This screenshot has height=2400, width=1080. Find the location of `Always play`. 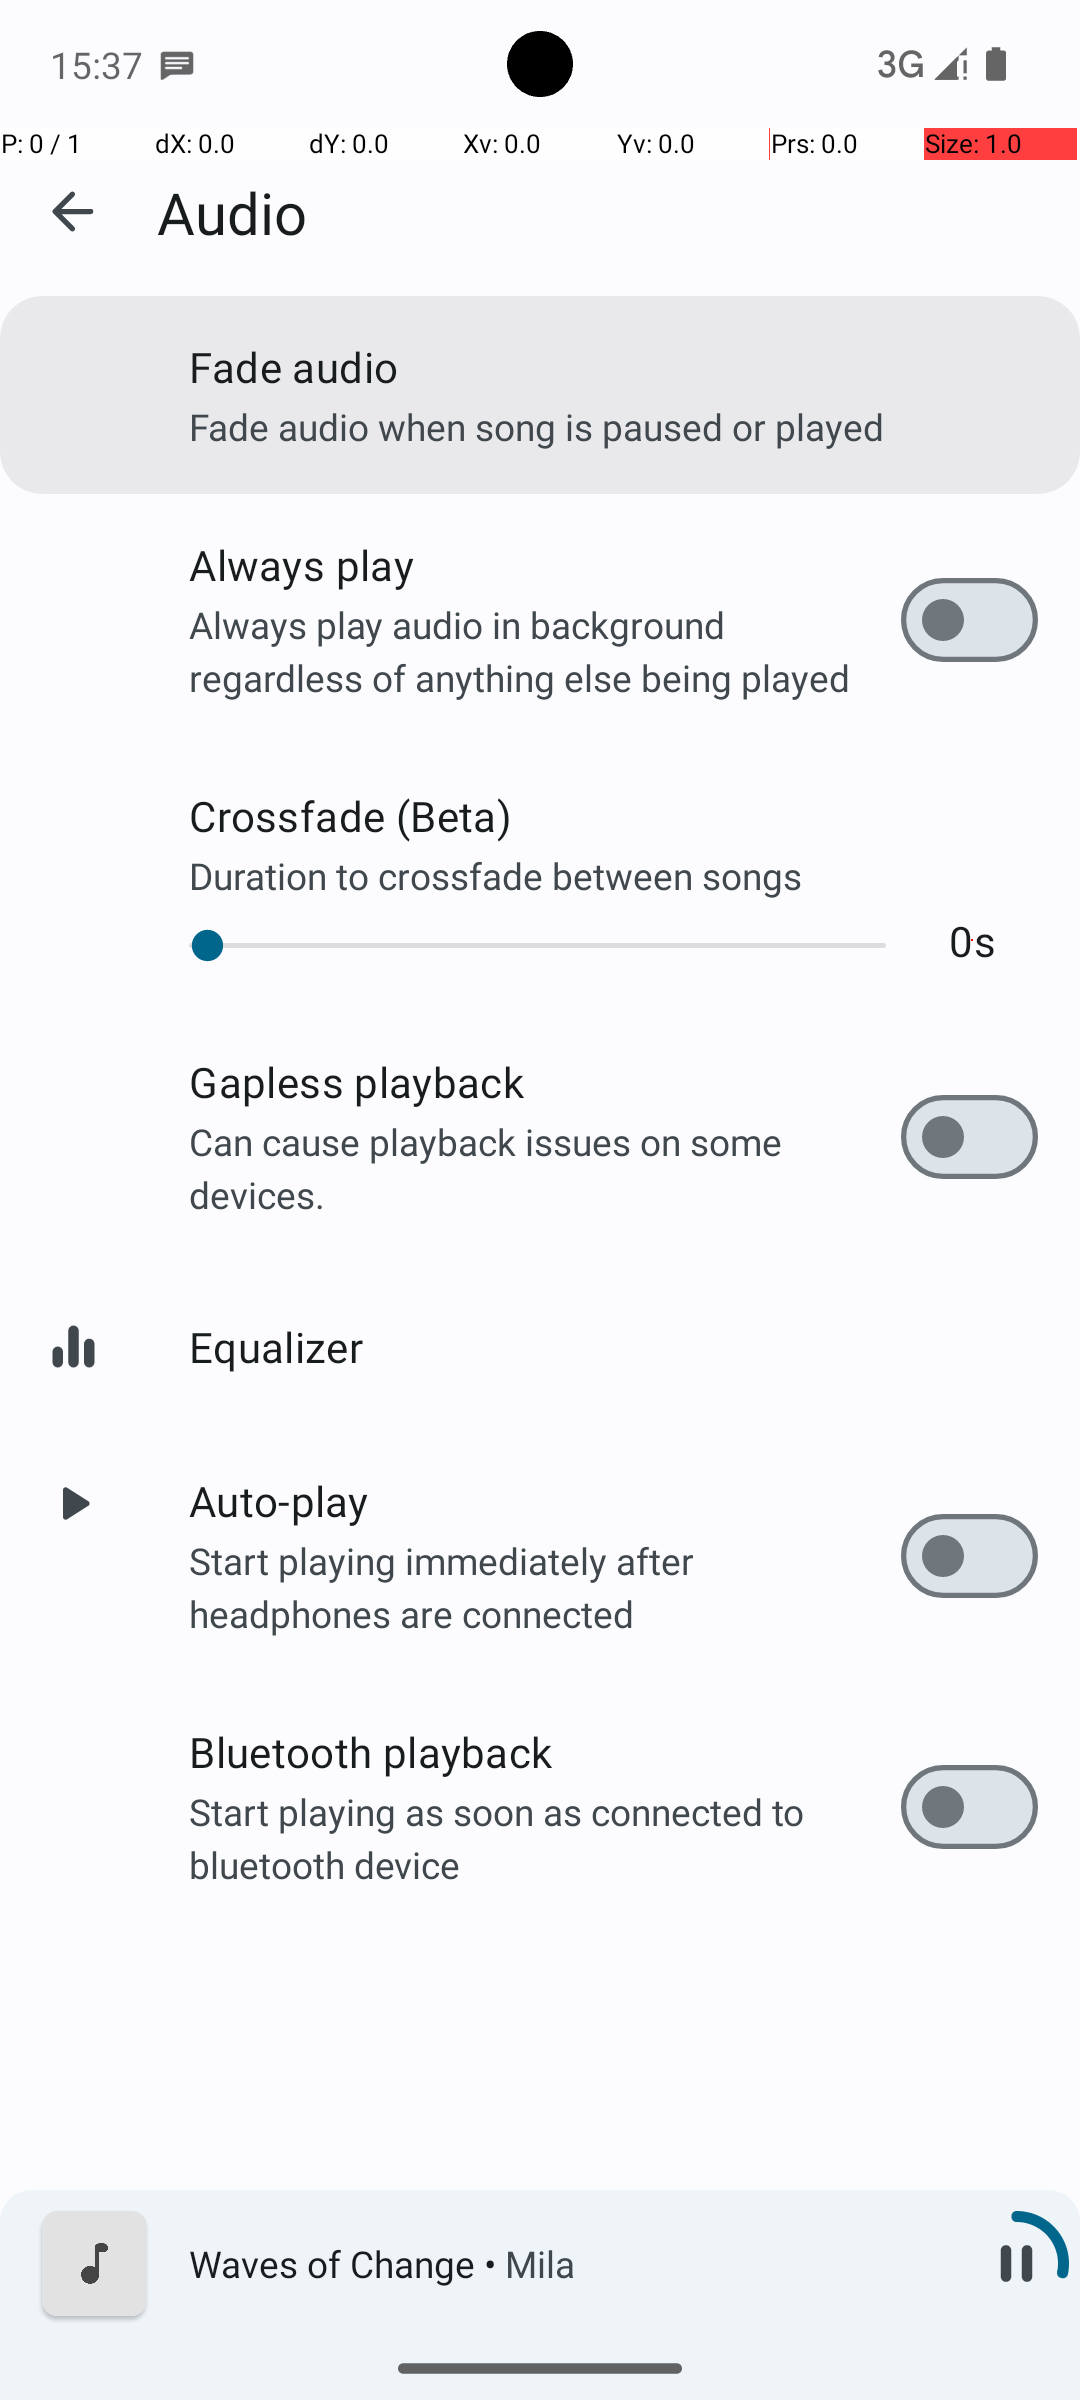

Always play is located at coordinates (545, 564).